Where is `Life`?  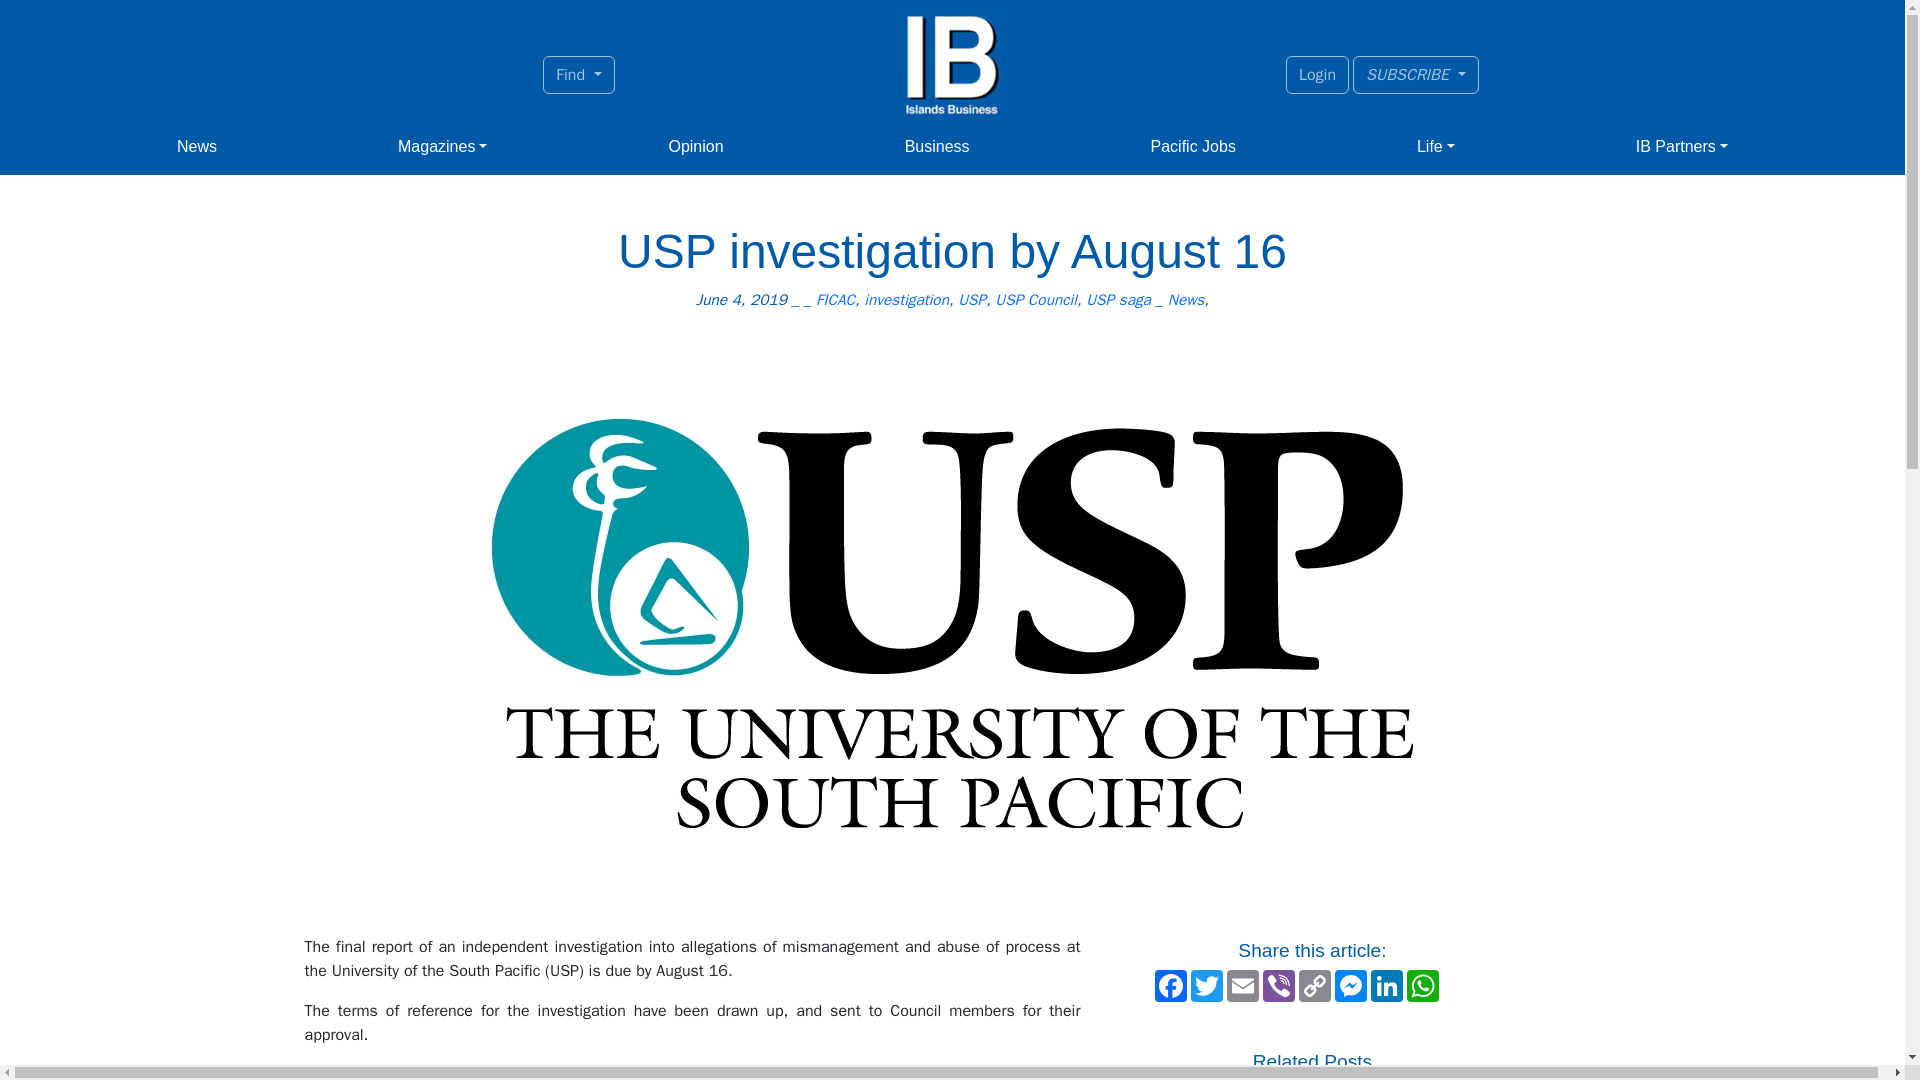
Life is located at coordinates (1436, 147).